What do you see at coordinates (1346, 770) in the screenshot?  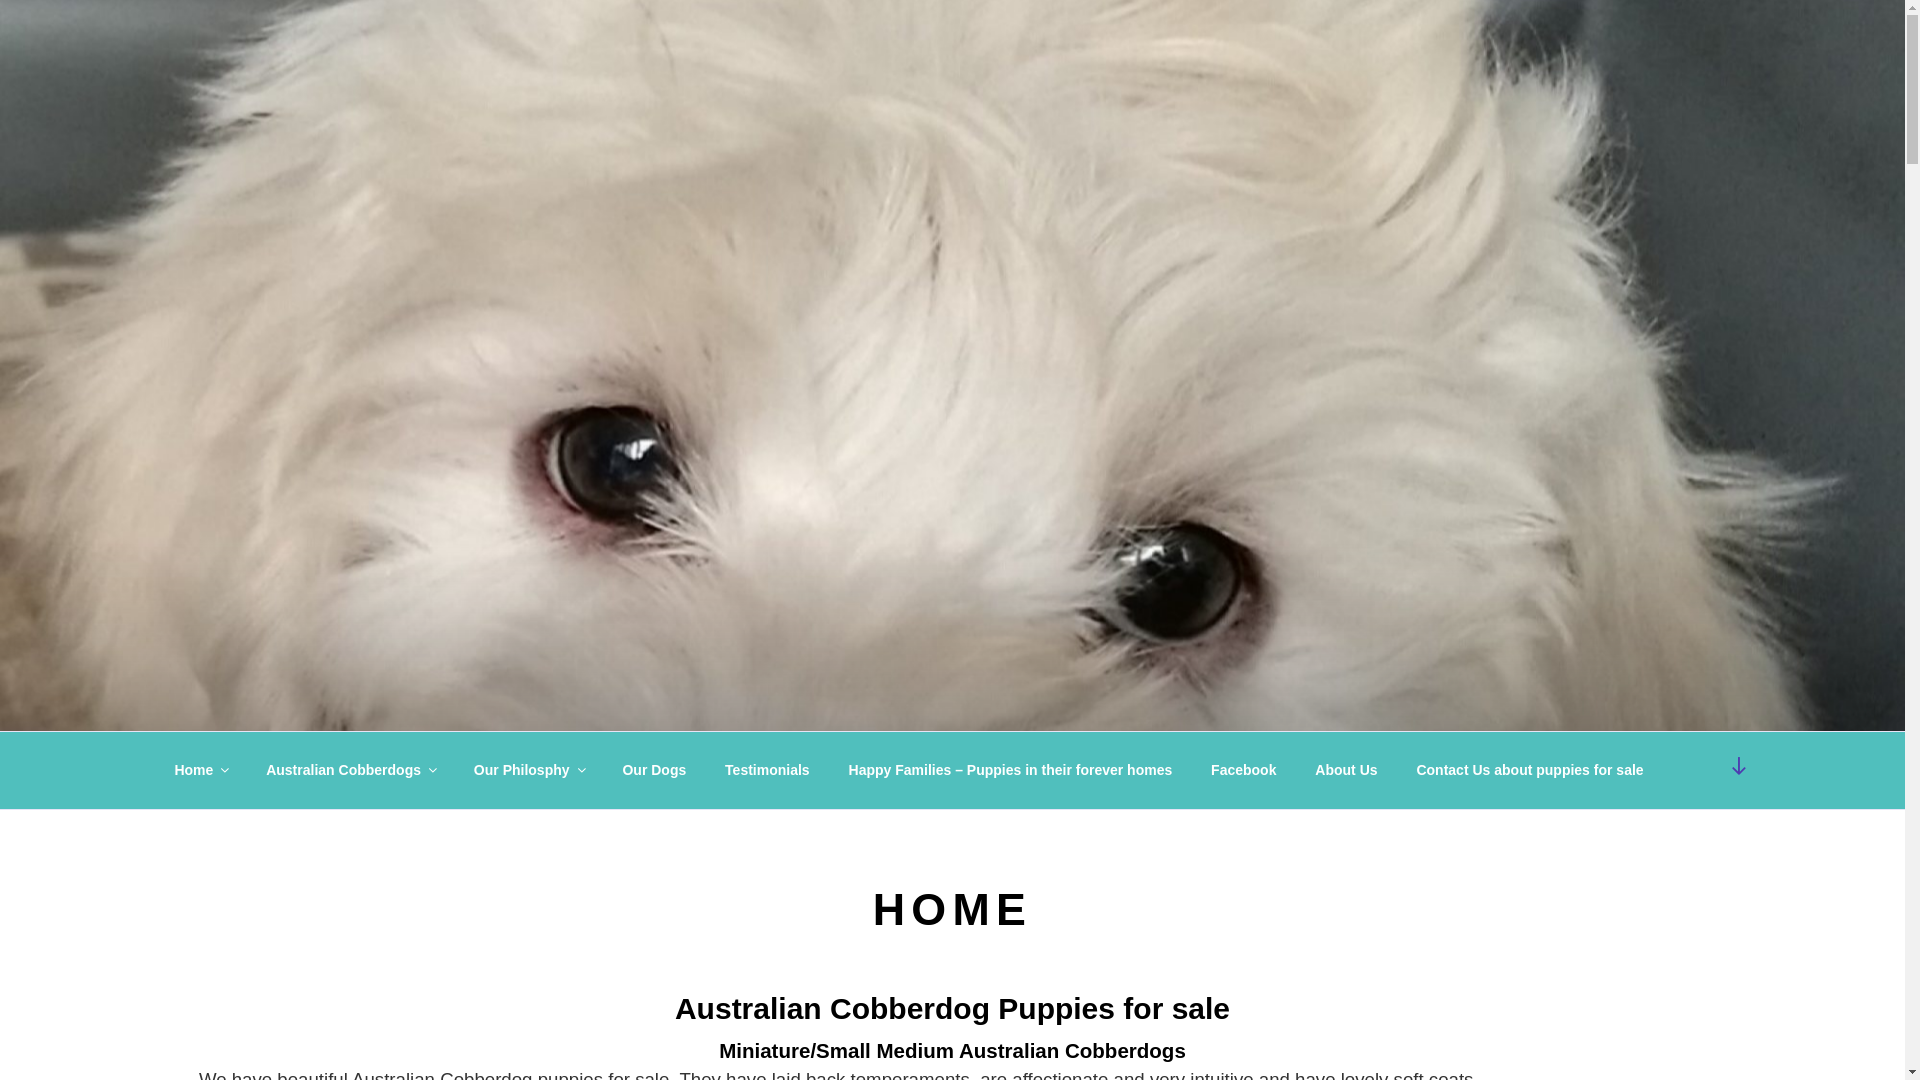 I see `About Us` at bounding box center [1346, 770].